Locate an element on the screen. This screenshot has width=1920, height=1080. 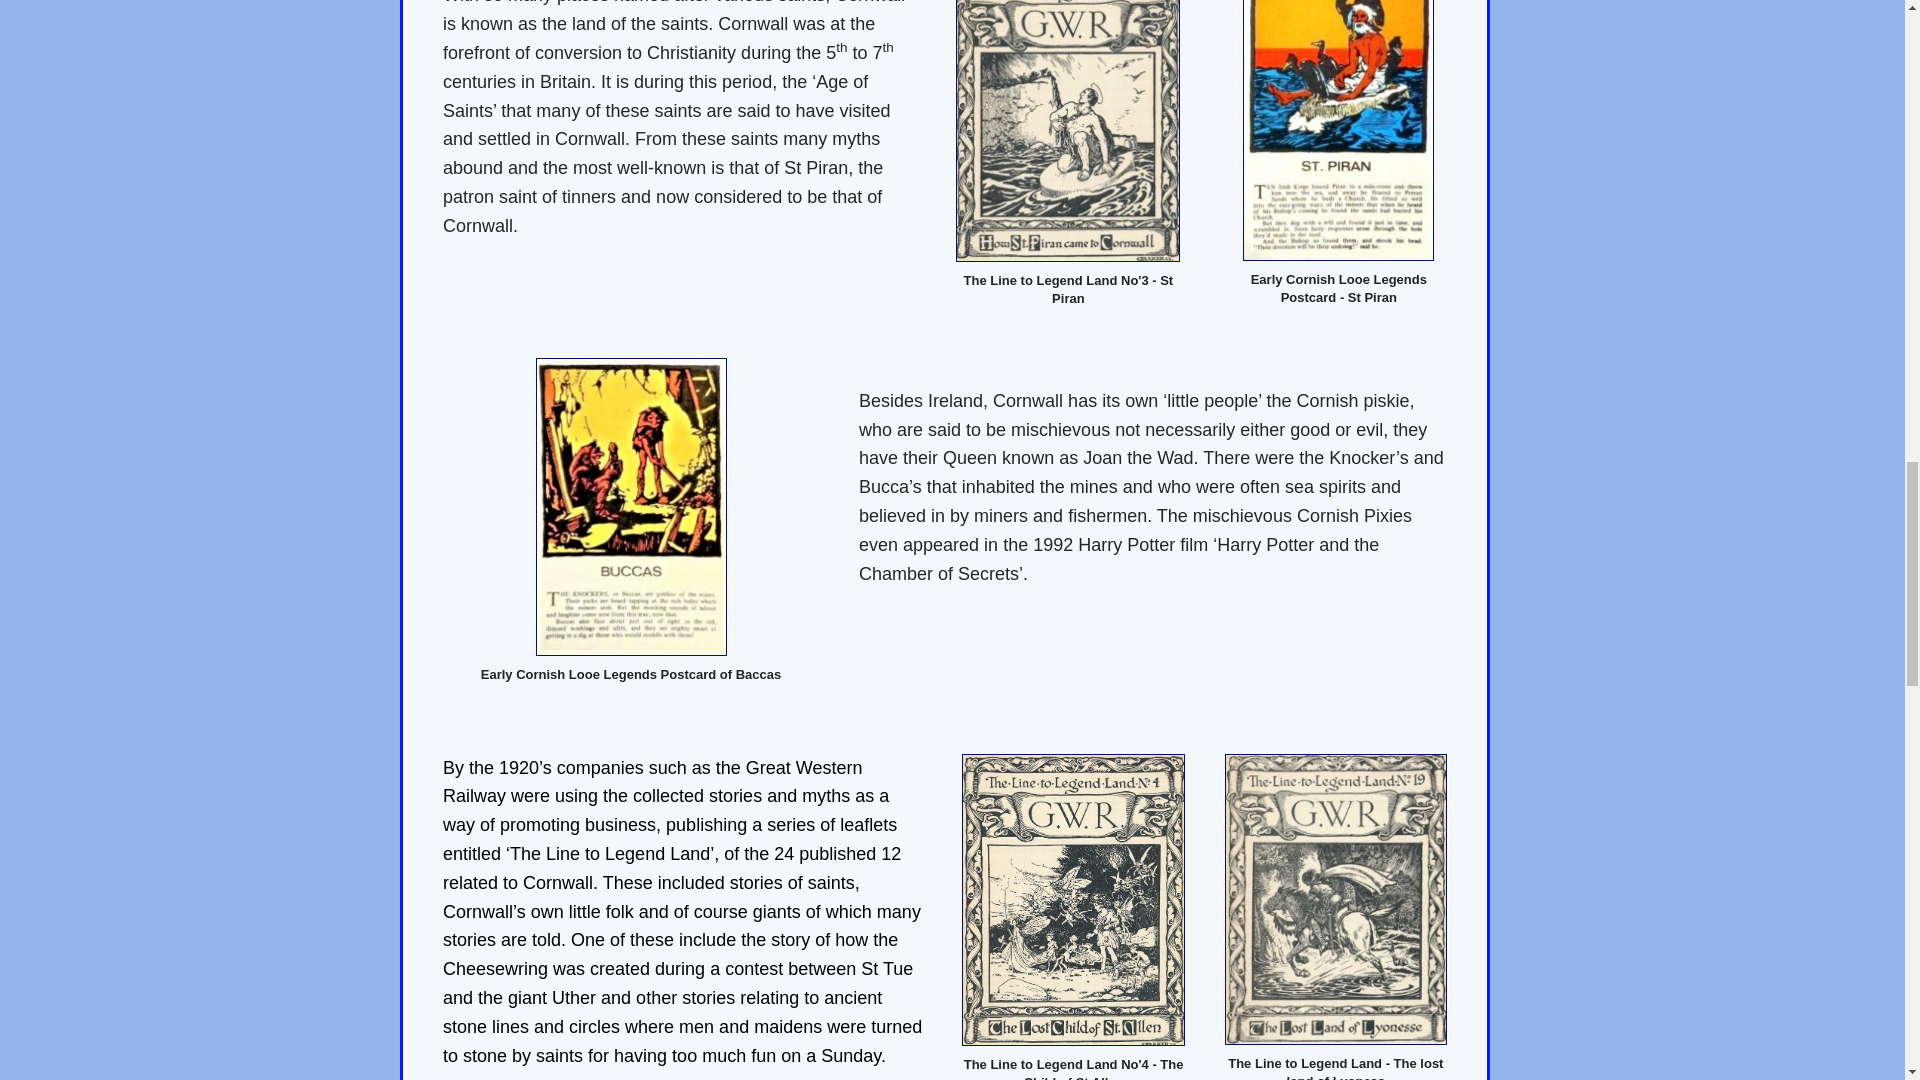
The Line to Legend Land No'4 - The Child of St Allen is located at coordinates (1072, 900).